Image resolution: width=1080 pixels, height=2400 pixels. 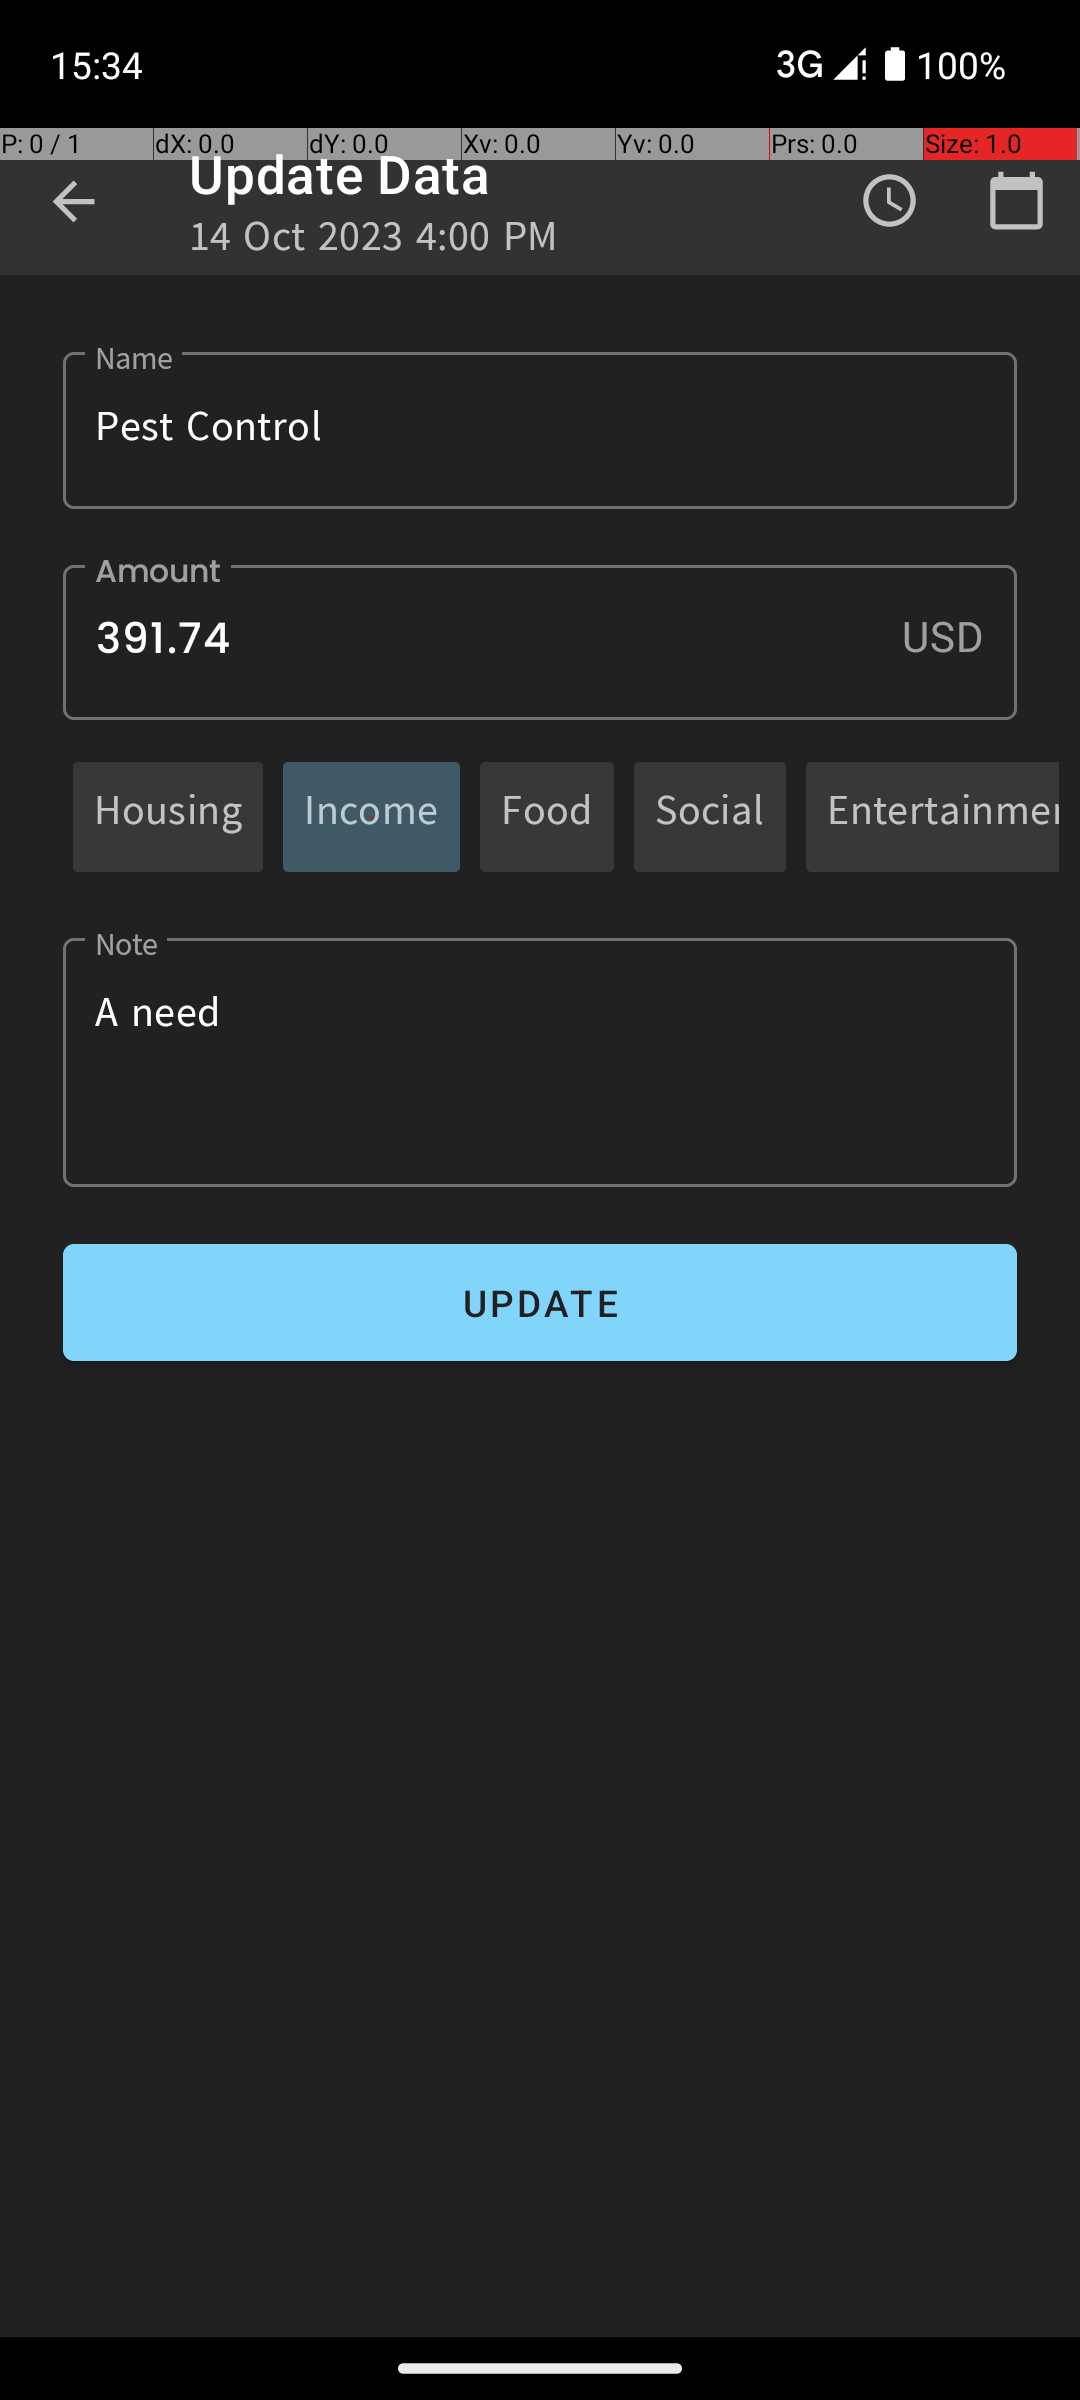 I want to click on A need, so click(x=540, y=1062).